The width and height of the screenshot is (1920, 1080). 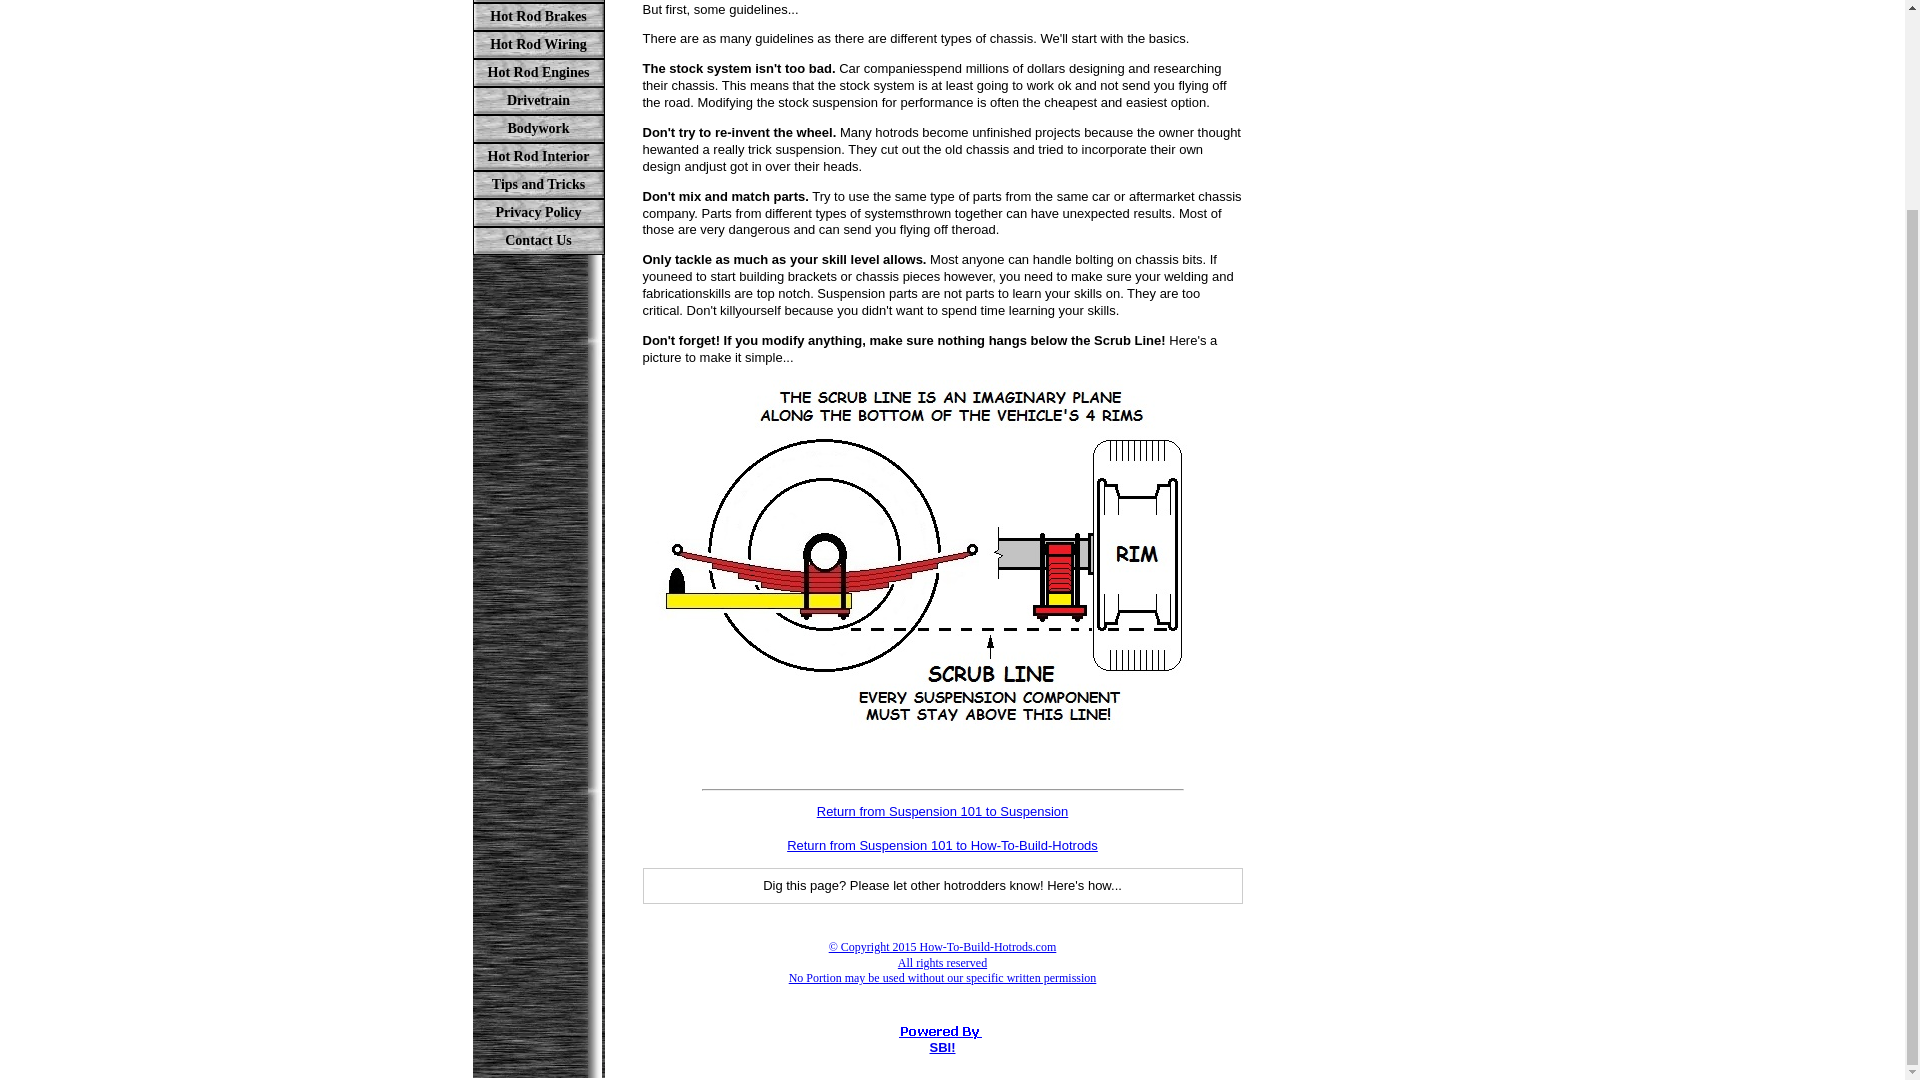 What do you see at coordinates (538, 184) in the screenshot?
I see `Tips and Tricks` at bounding box center [538, 184].